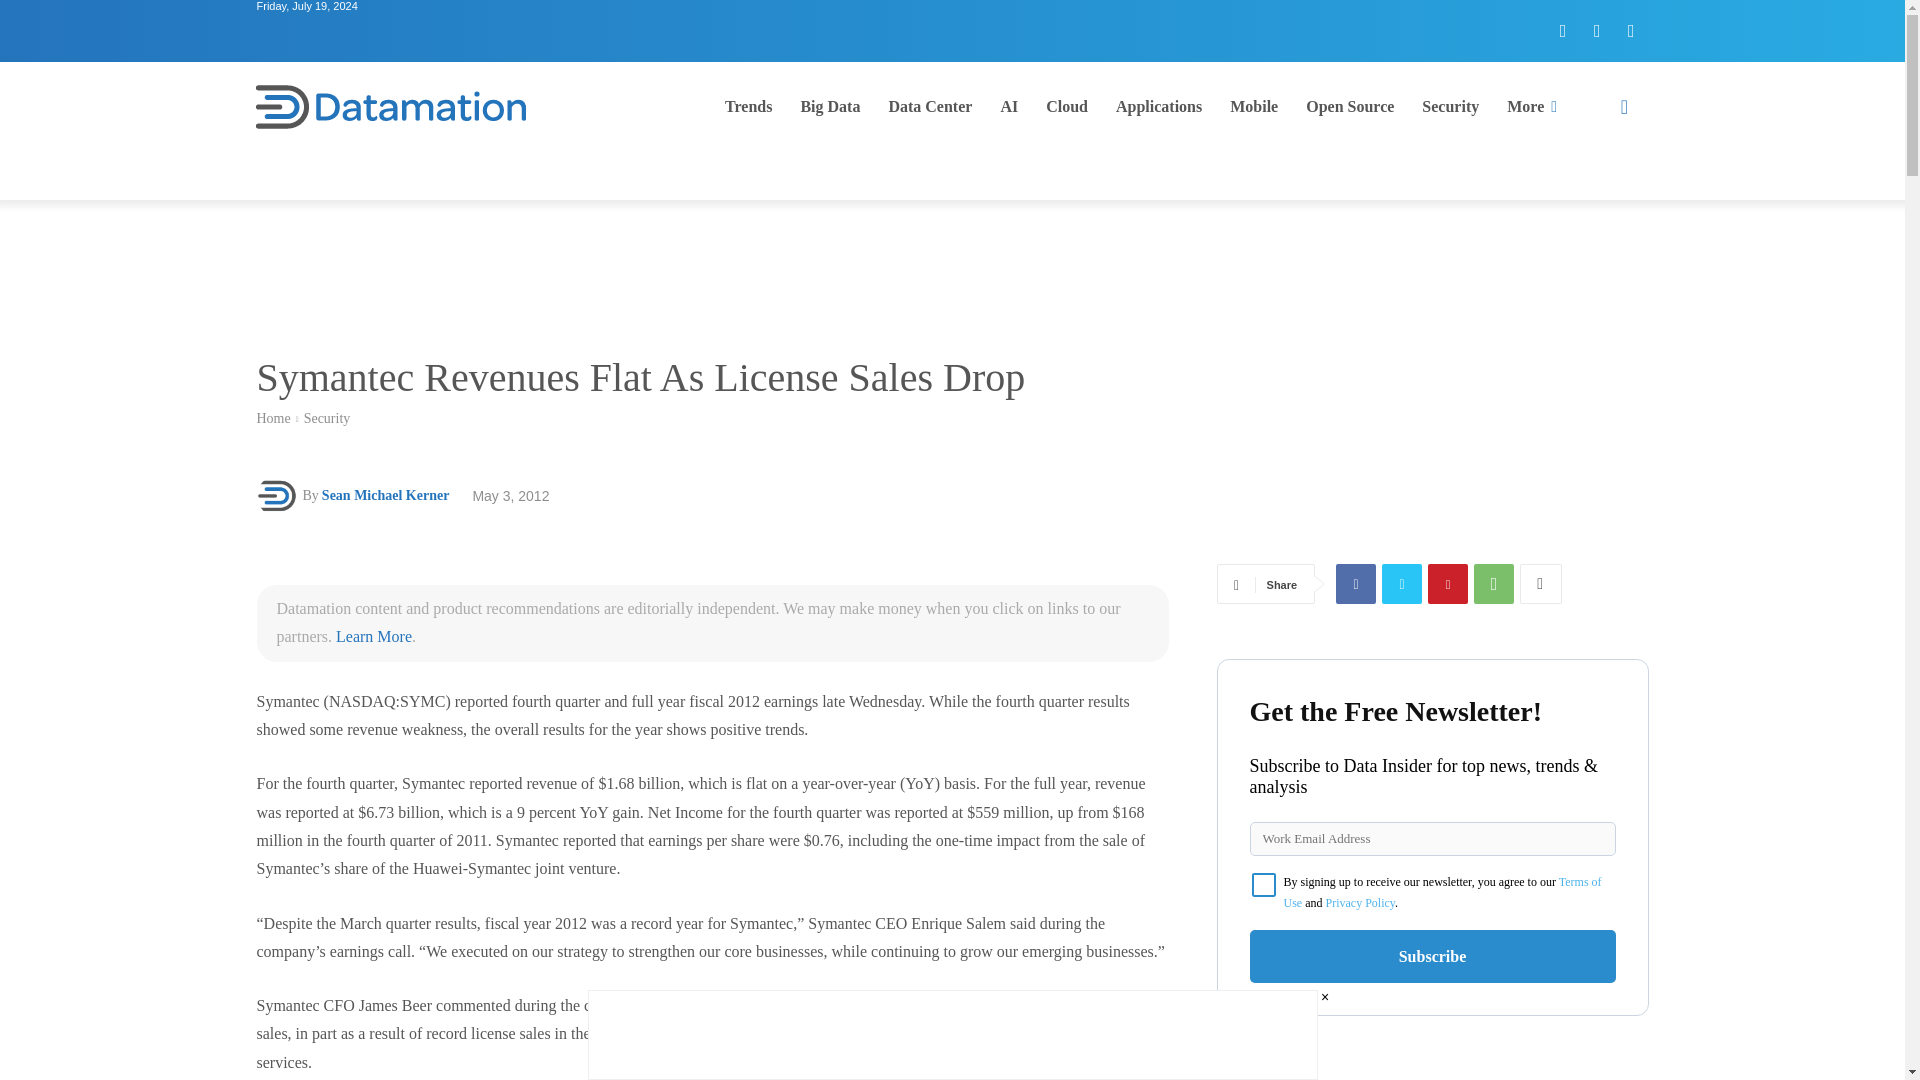 The image size is (1920, 1080). Describe the element at coordinates (1630, 30) in the screenshot. I see `Youtube` at that location.